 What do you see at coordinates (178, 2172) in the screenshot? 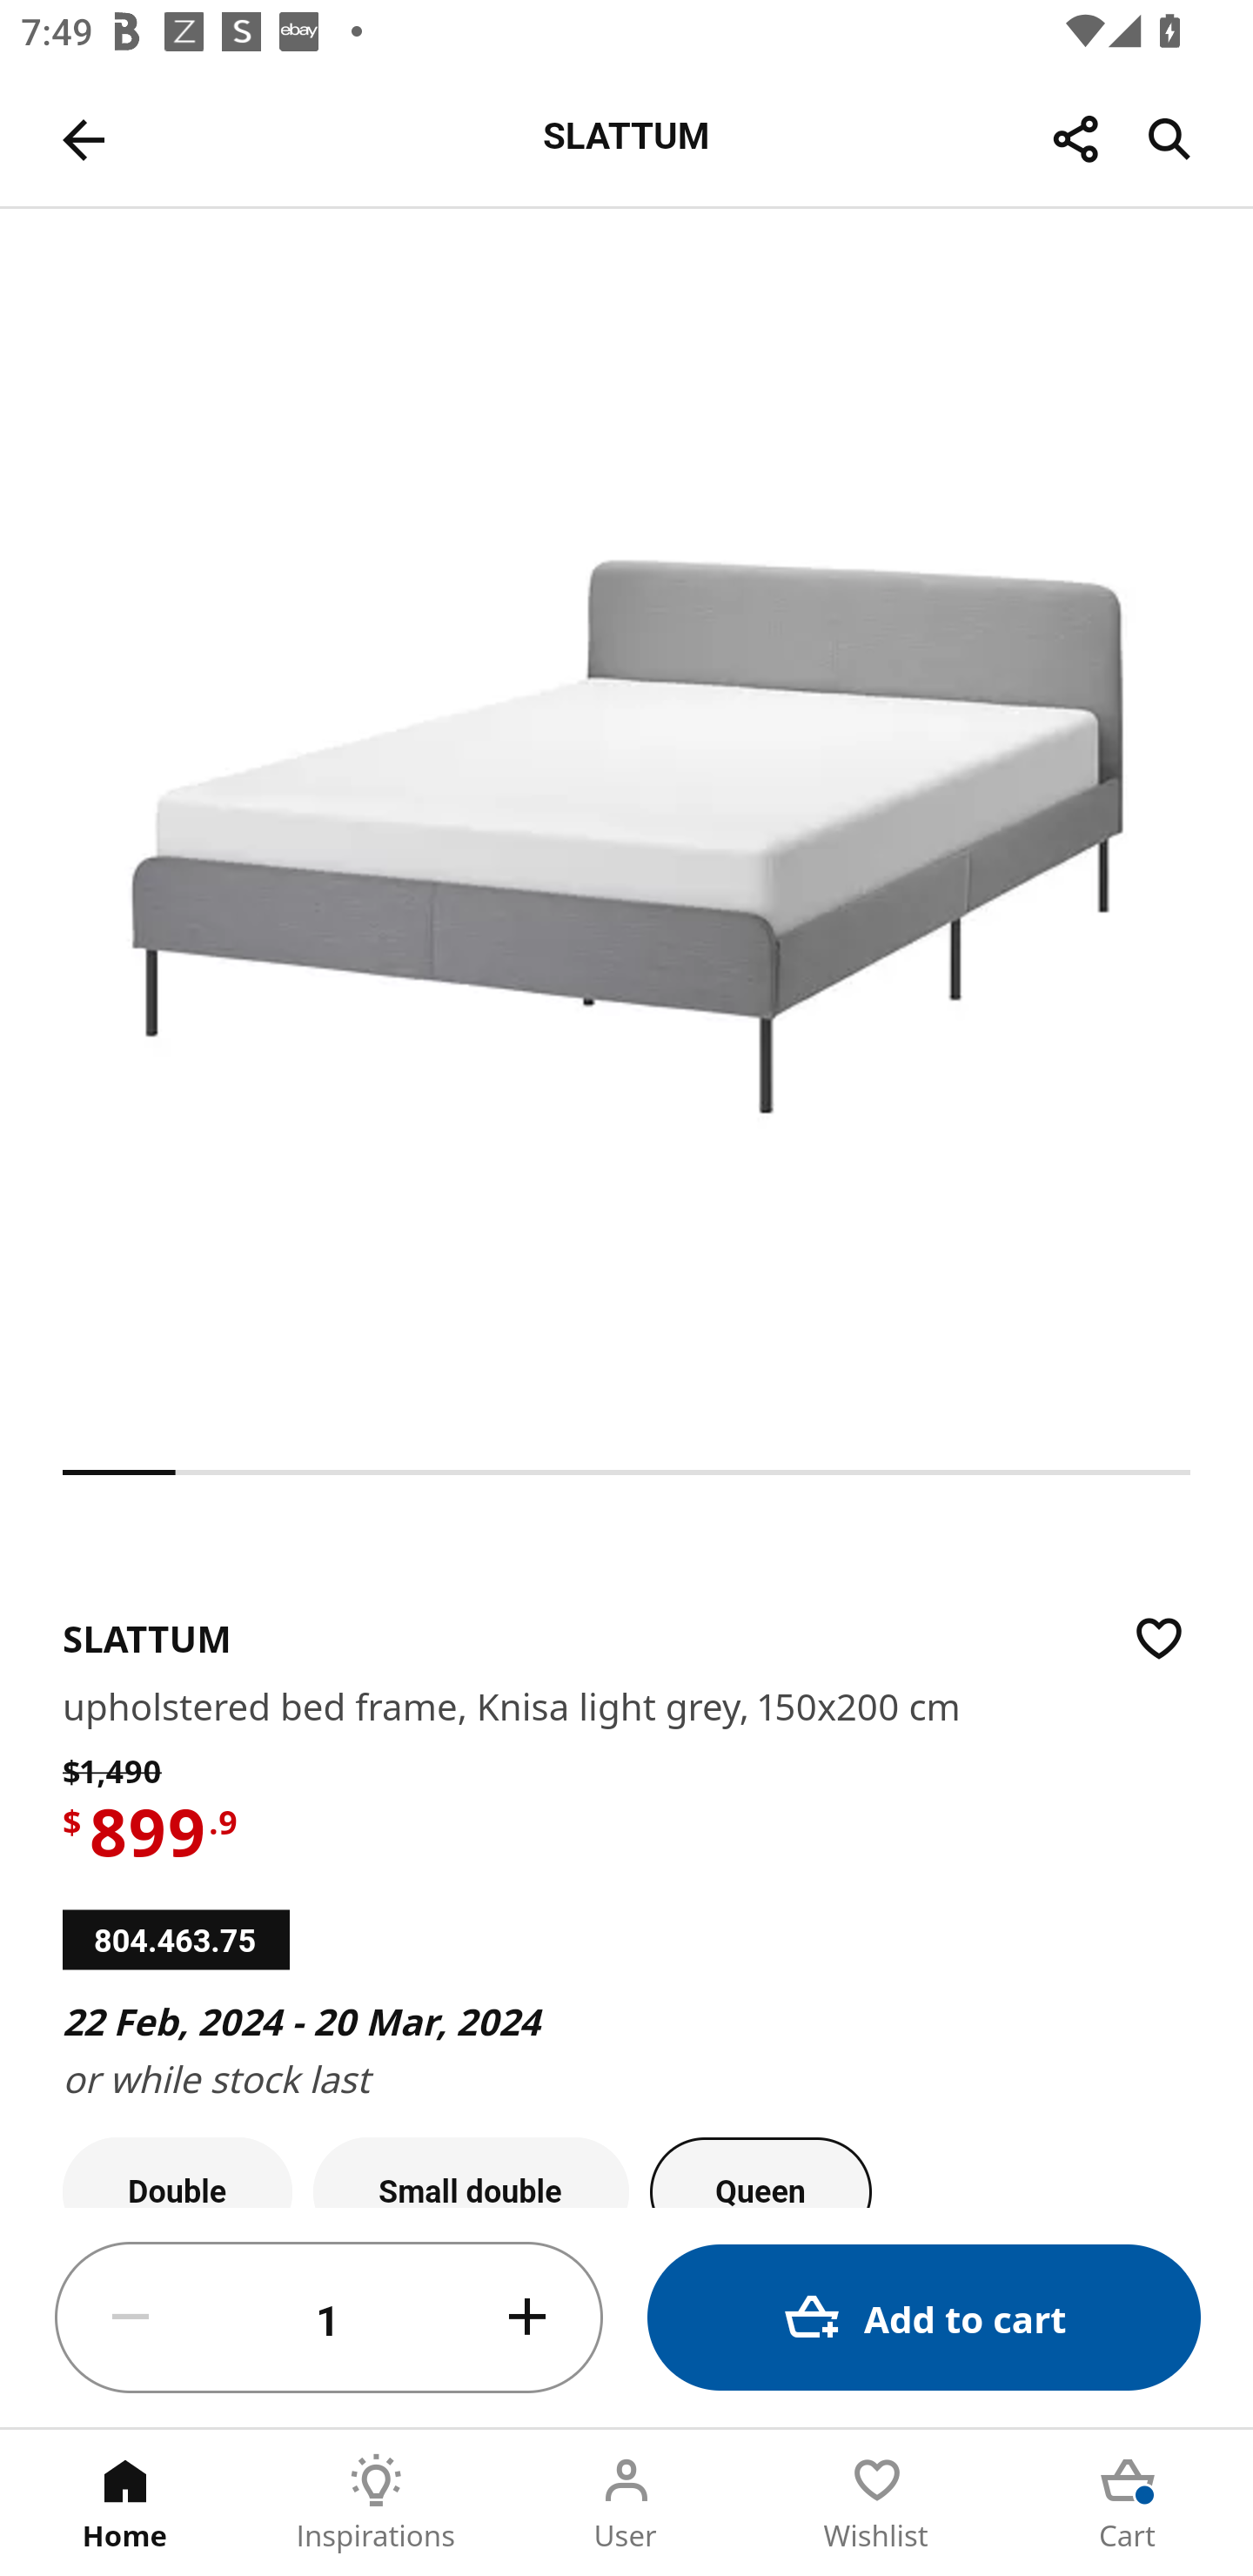
I see `Double` at bounding box center [178, 2172].